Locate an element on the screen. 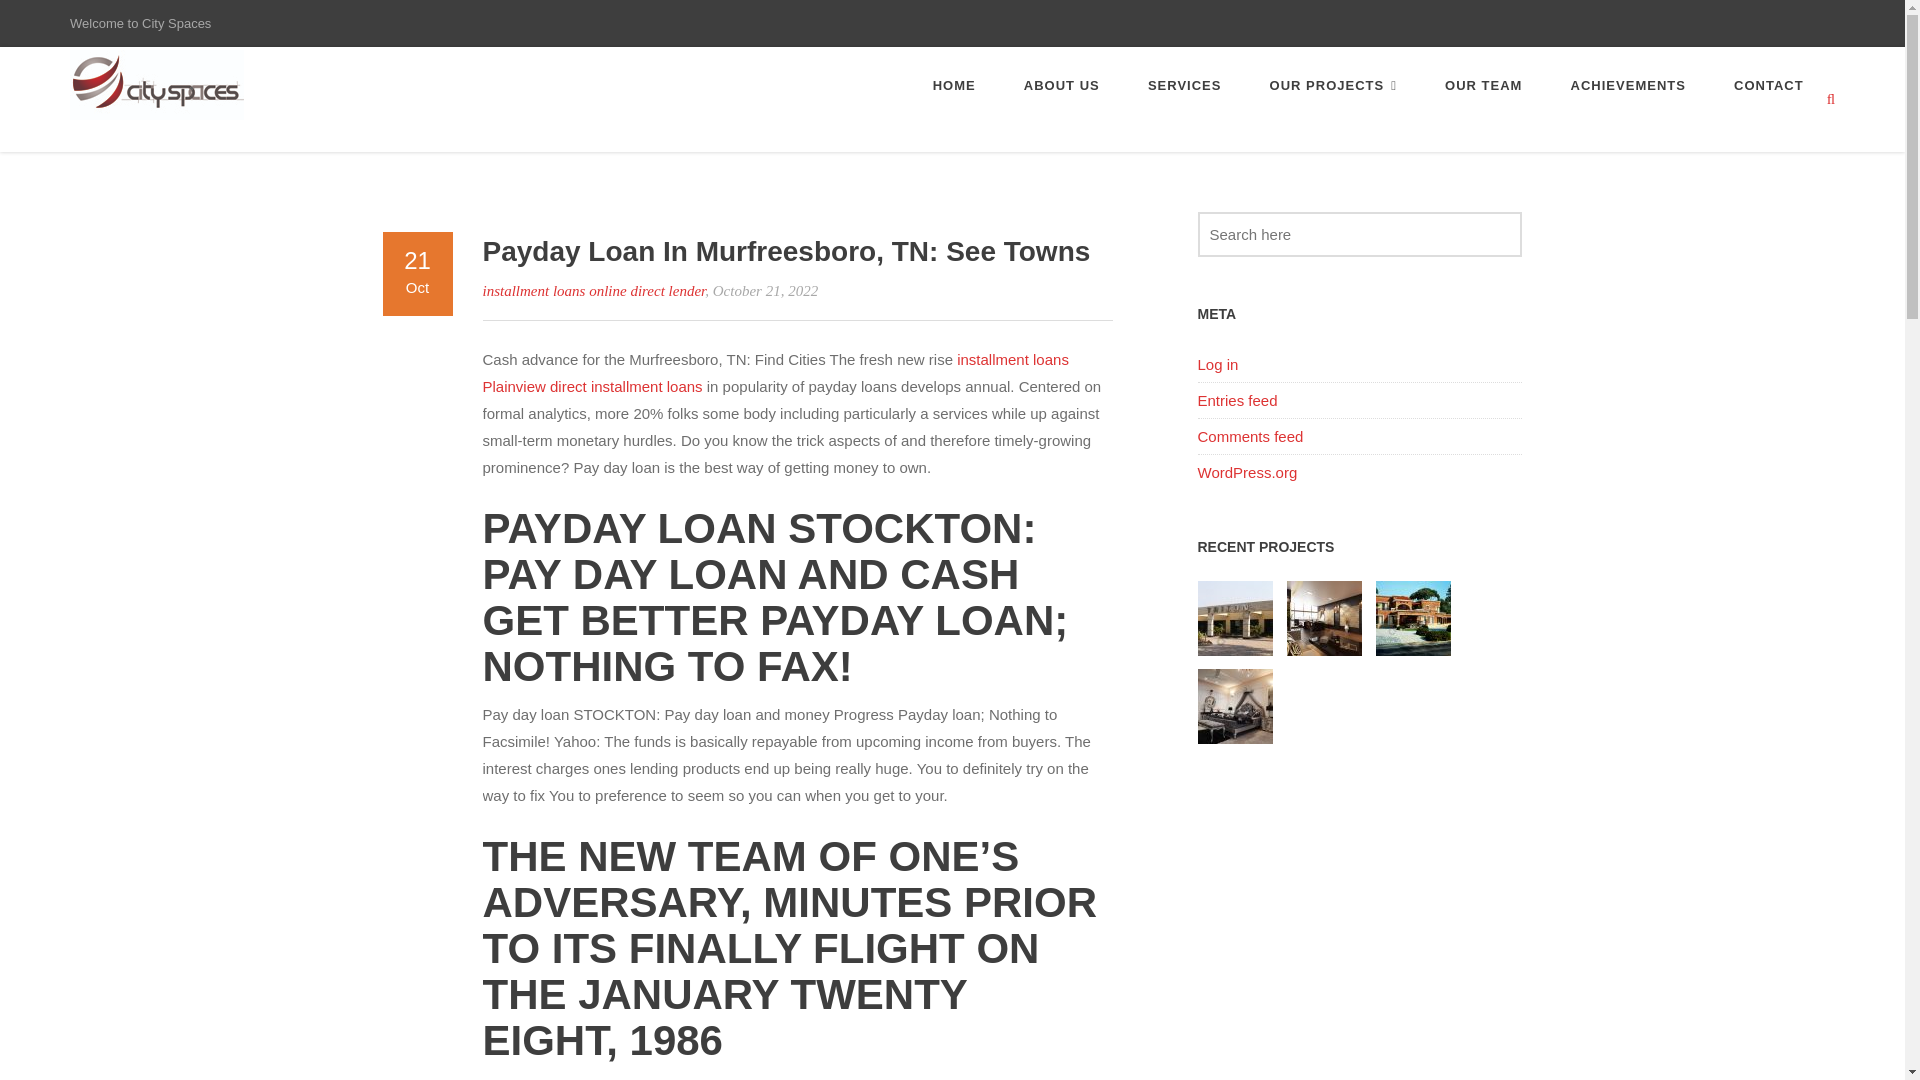  Comments feed is located at coordinates (1250, 436).